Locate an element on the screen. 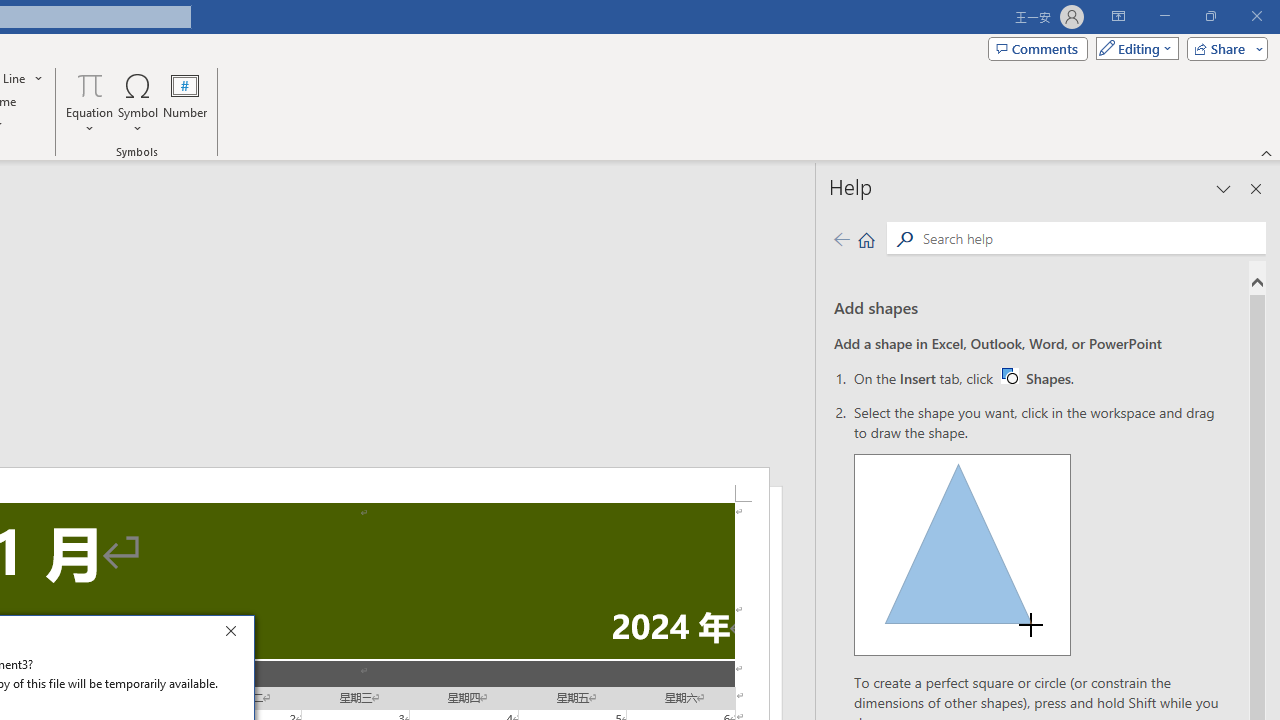 The width and height of the screenshot is (1280, 720). Word W32 Shapes button icon is located at coordinates (1224, 188).